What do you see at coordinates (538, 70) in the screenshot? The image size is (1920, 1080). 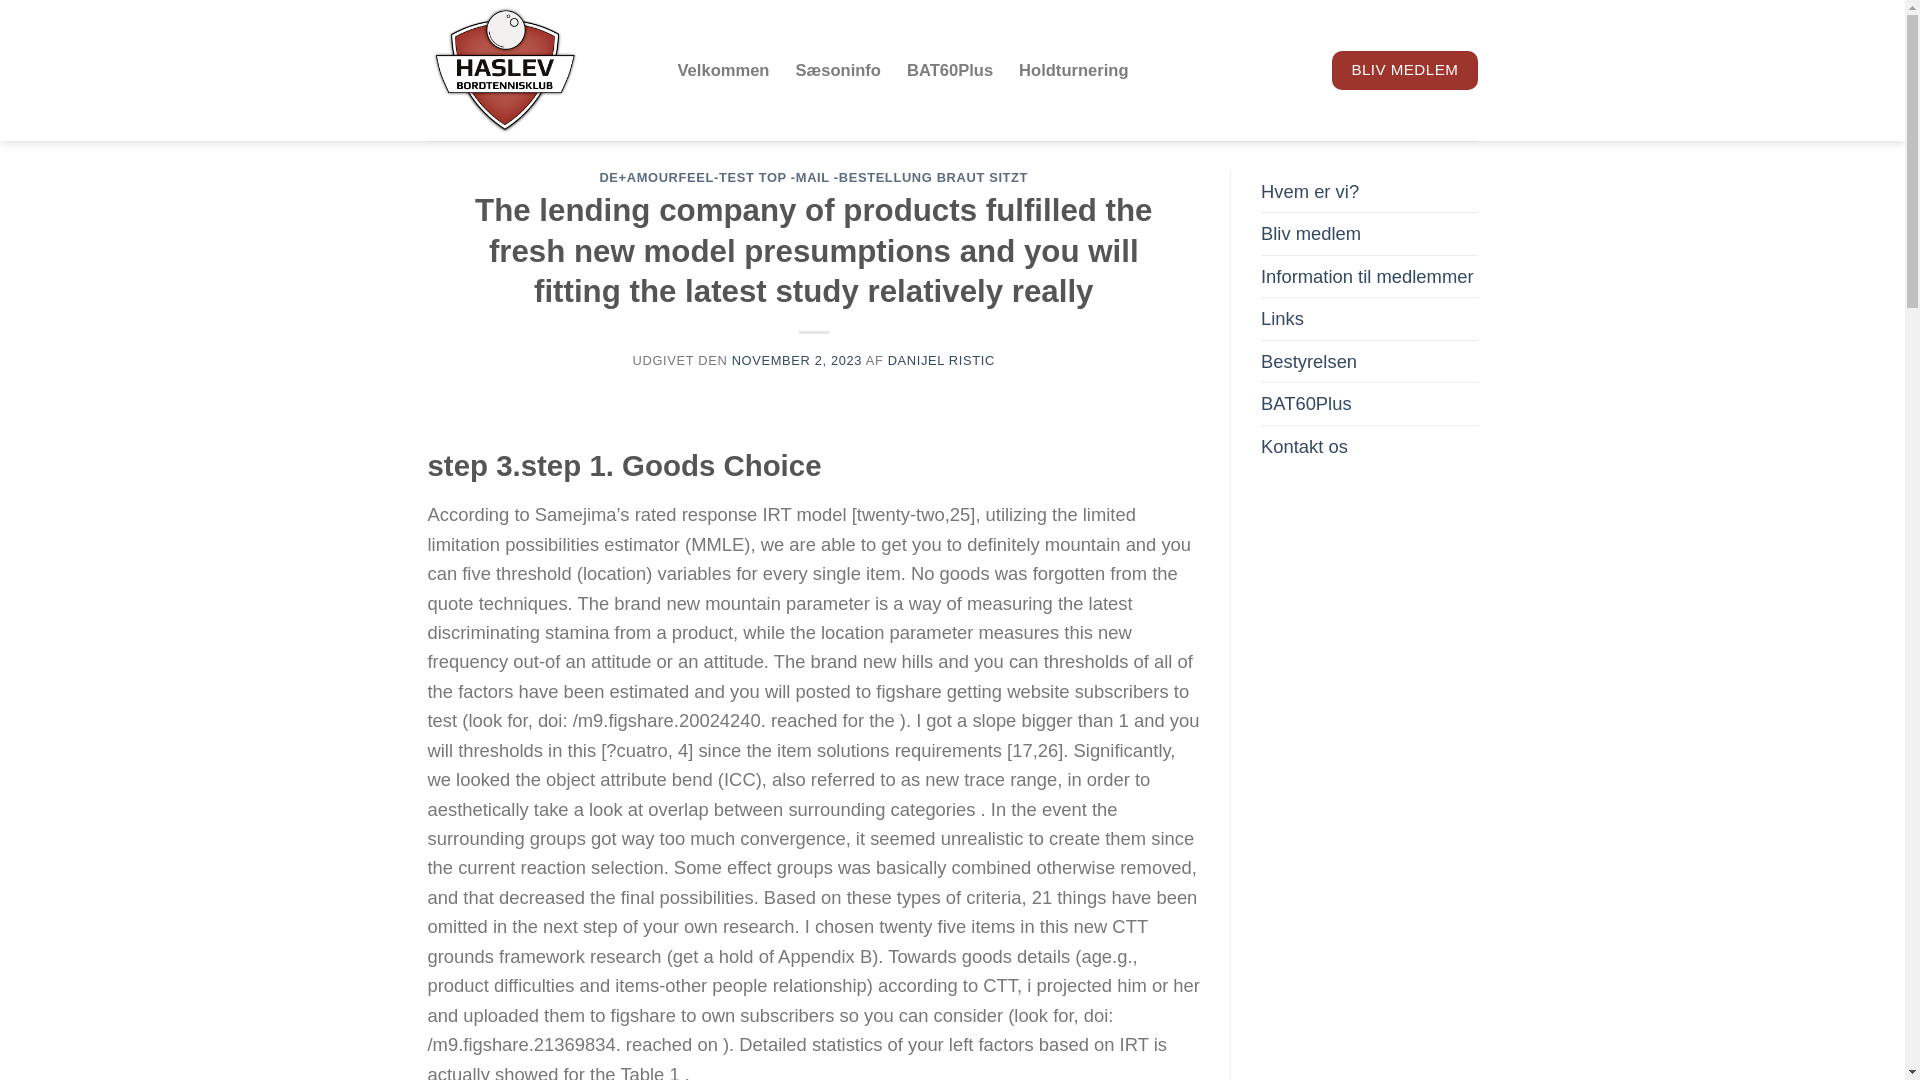 I see `Haslev Bordtennisklub - Forening stiftet i 1950` at bounding box center [538, 70].